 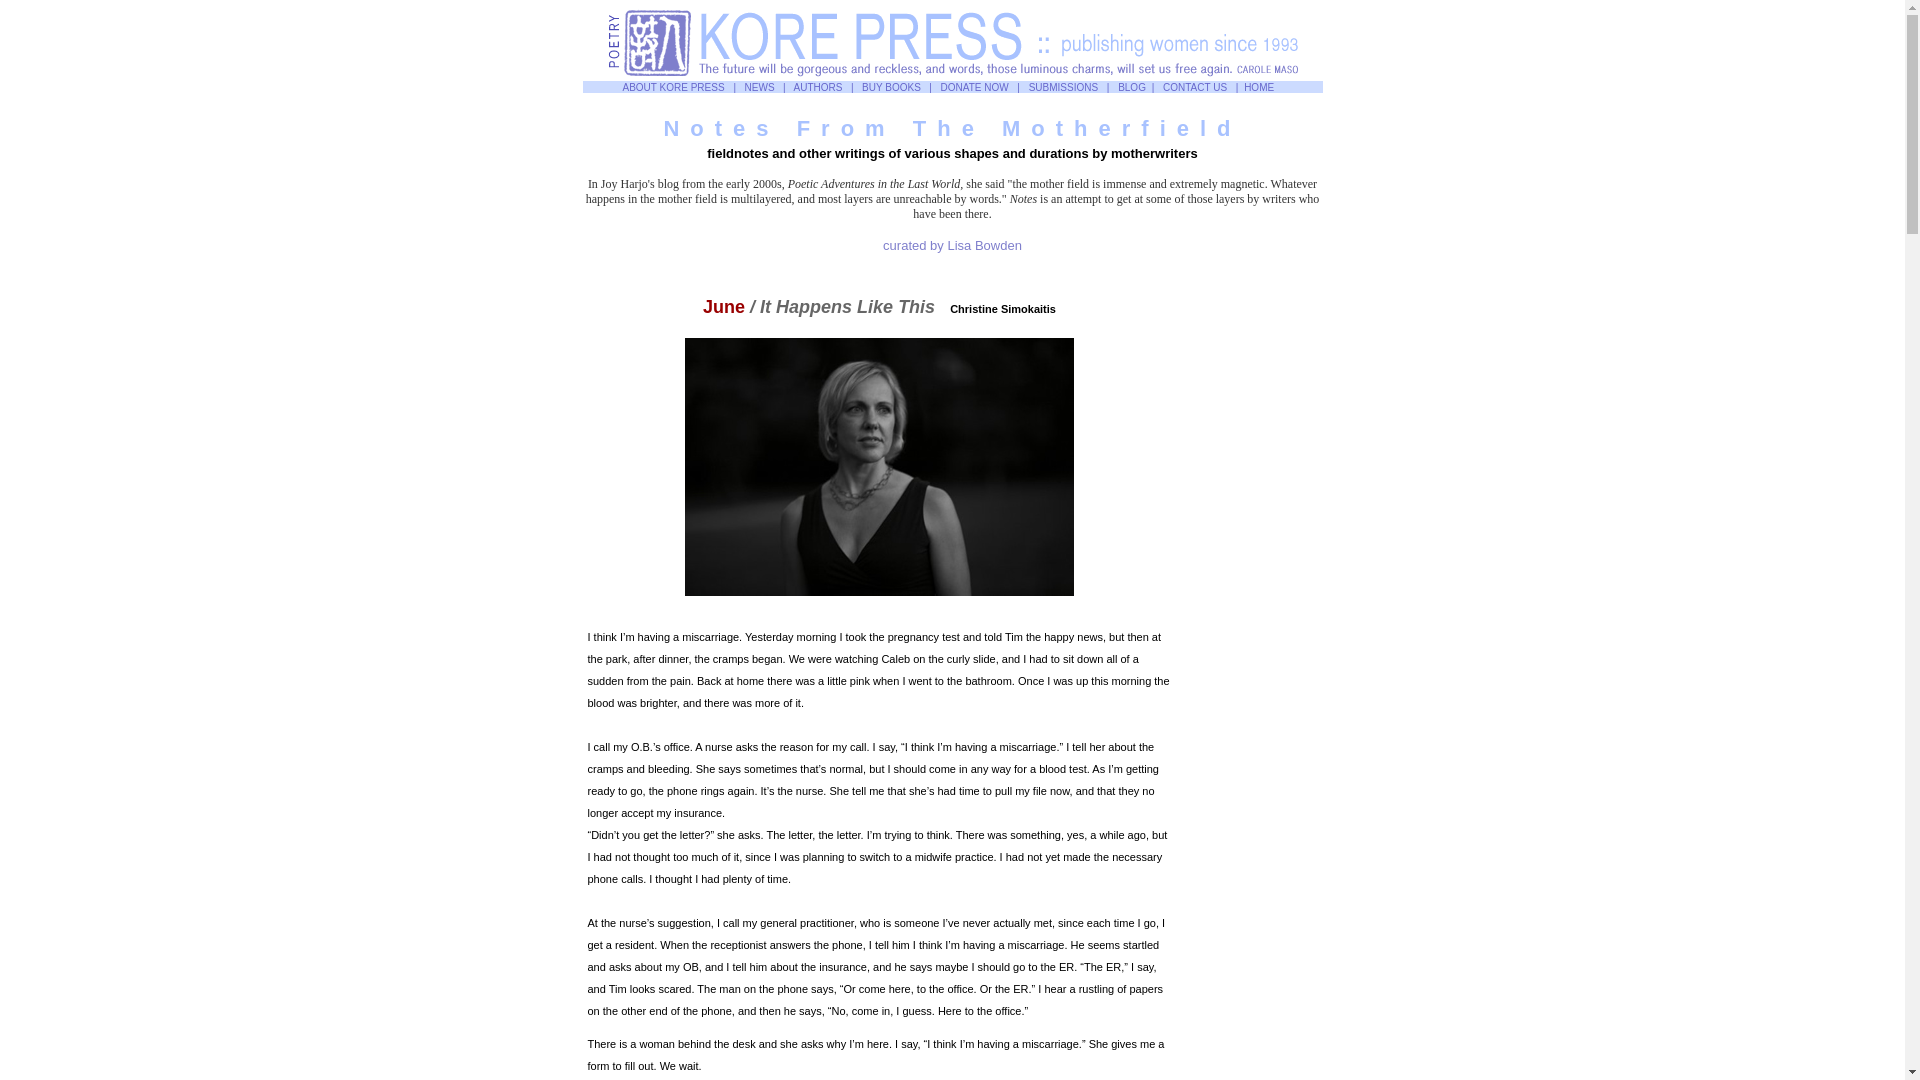 What do you see at coordinates (974, 87) in the screenshot?
I see `  DONATE NOW  ` at bounding box center [974, 87].